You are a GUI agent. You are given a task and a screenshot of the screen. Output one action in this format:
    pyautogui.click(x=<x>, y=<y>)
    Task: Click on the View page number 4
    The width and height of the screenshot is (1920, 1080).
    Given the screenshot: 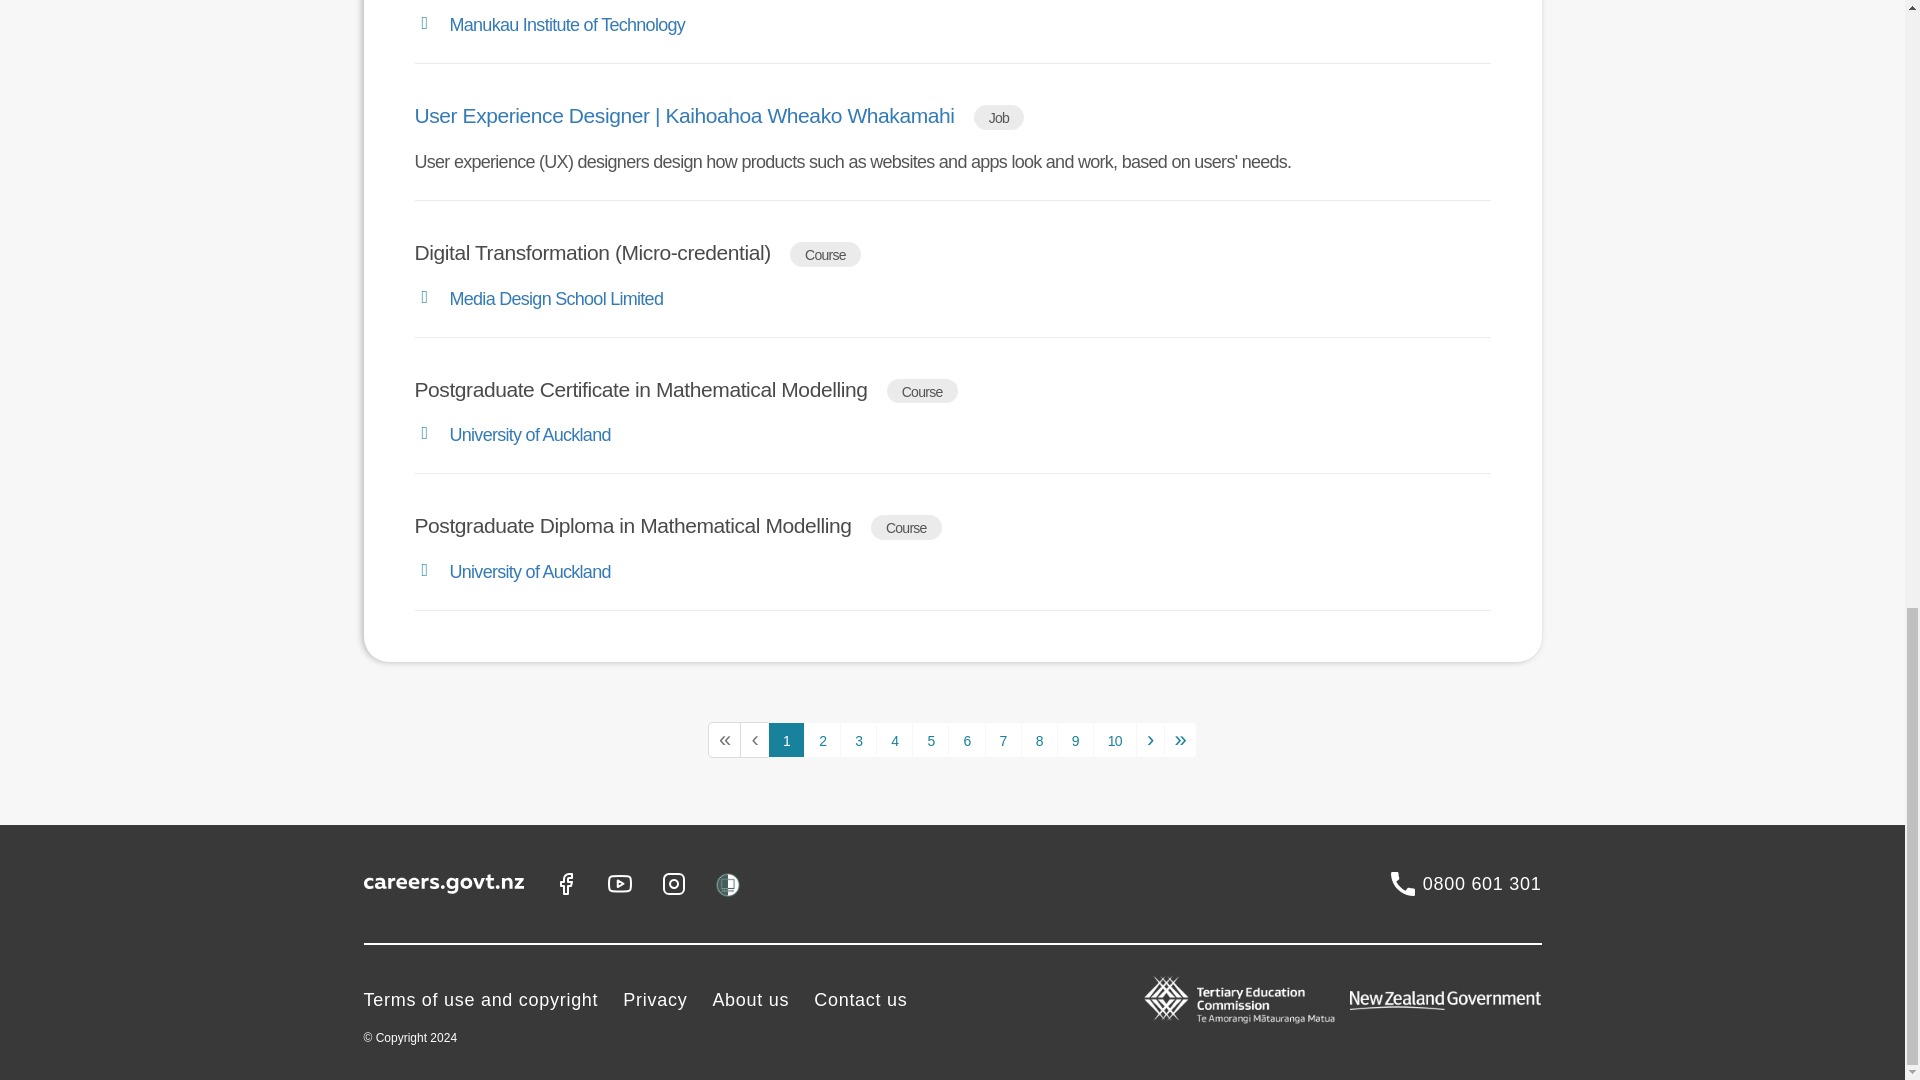 What is the action you would take?
    pyautogui.click(x=894, y=740)
    